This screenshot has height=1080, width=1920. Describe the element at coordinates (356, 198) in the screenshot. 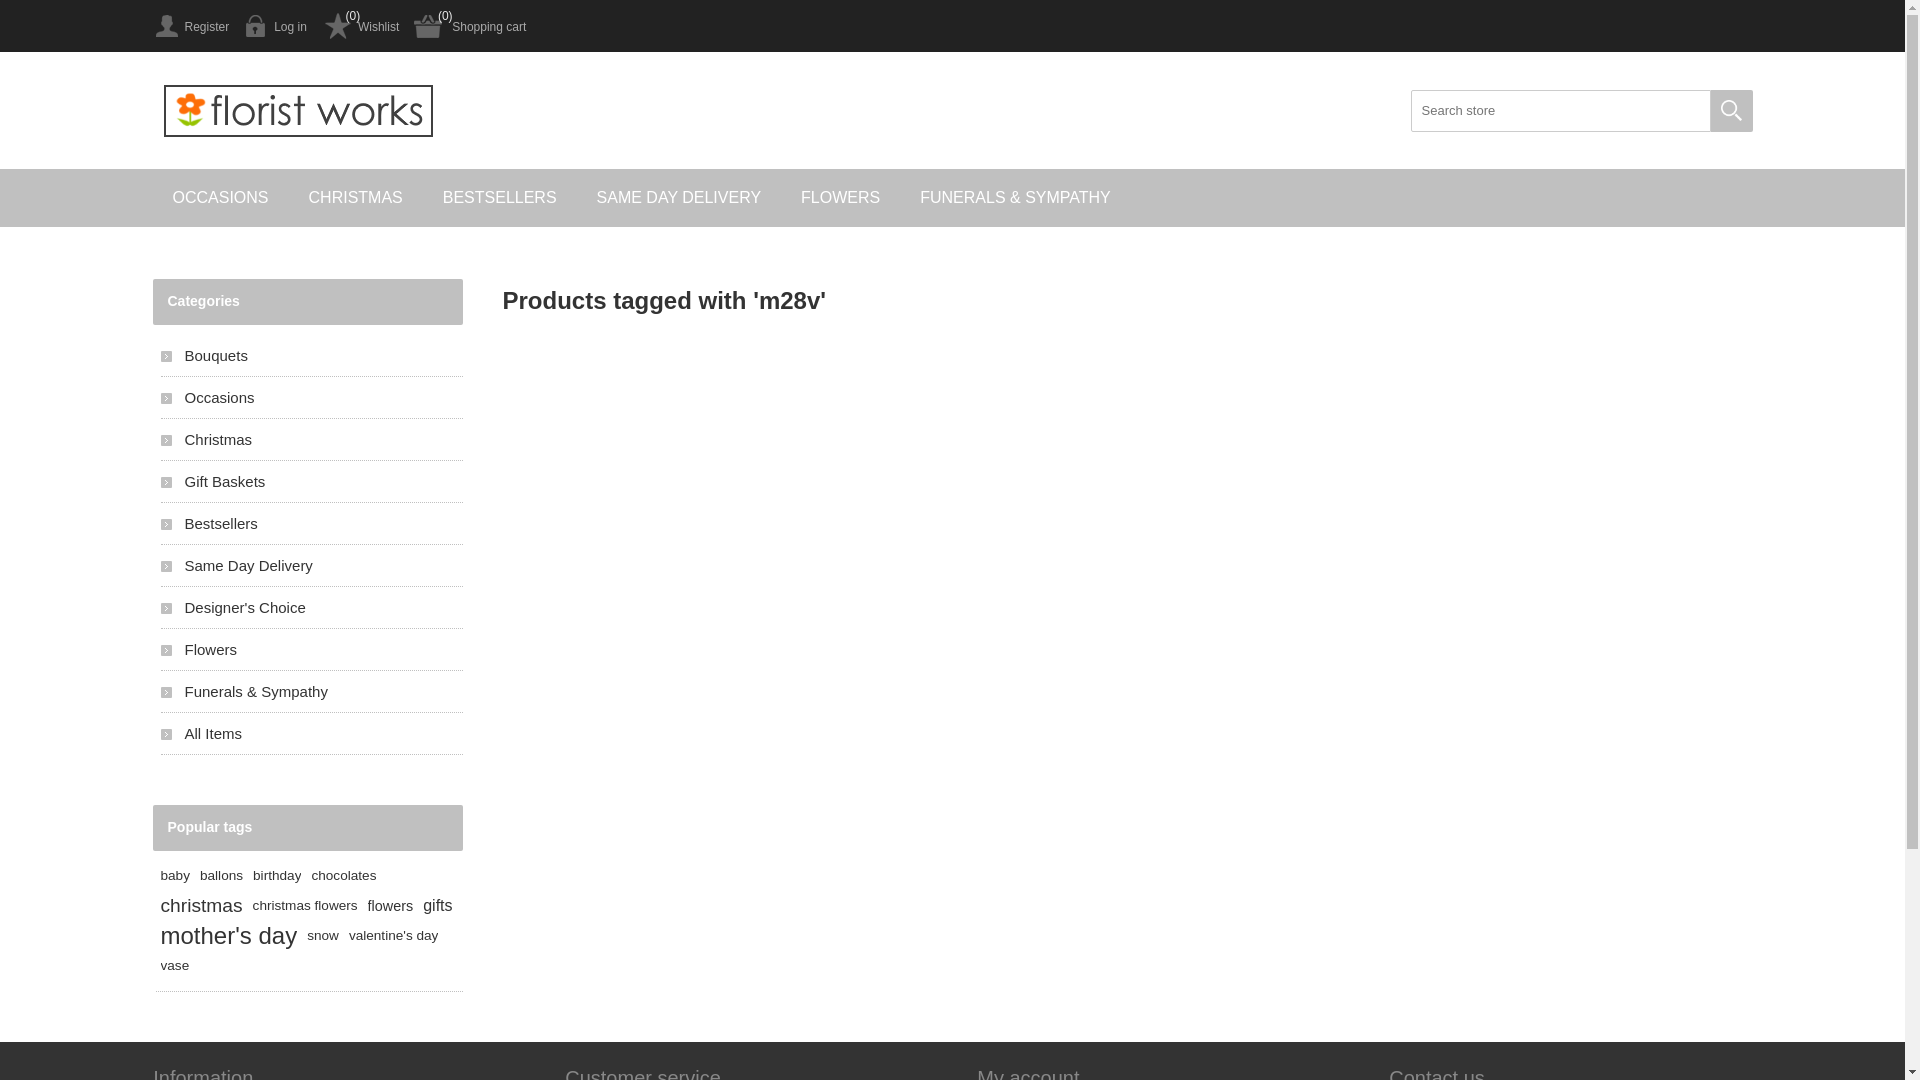

I see `CHRISTMAS` at that location.